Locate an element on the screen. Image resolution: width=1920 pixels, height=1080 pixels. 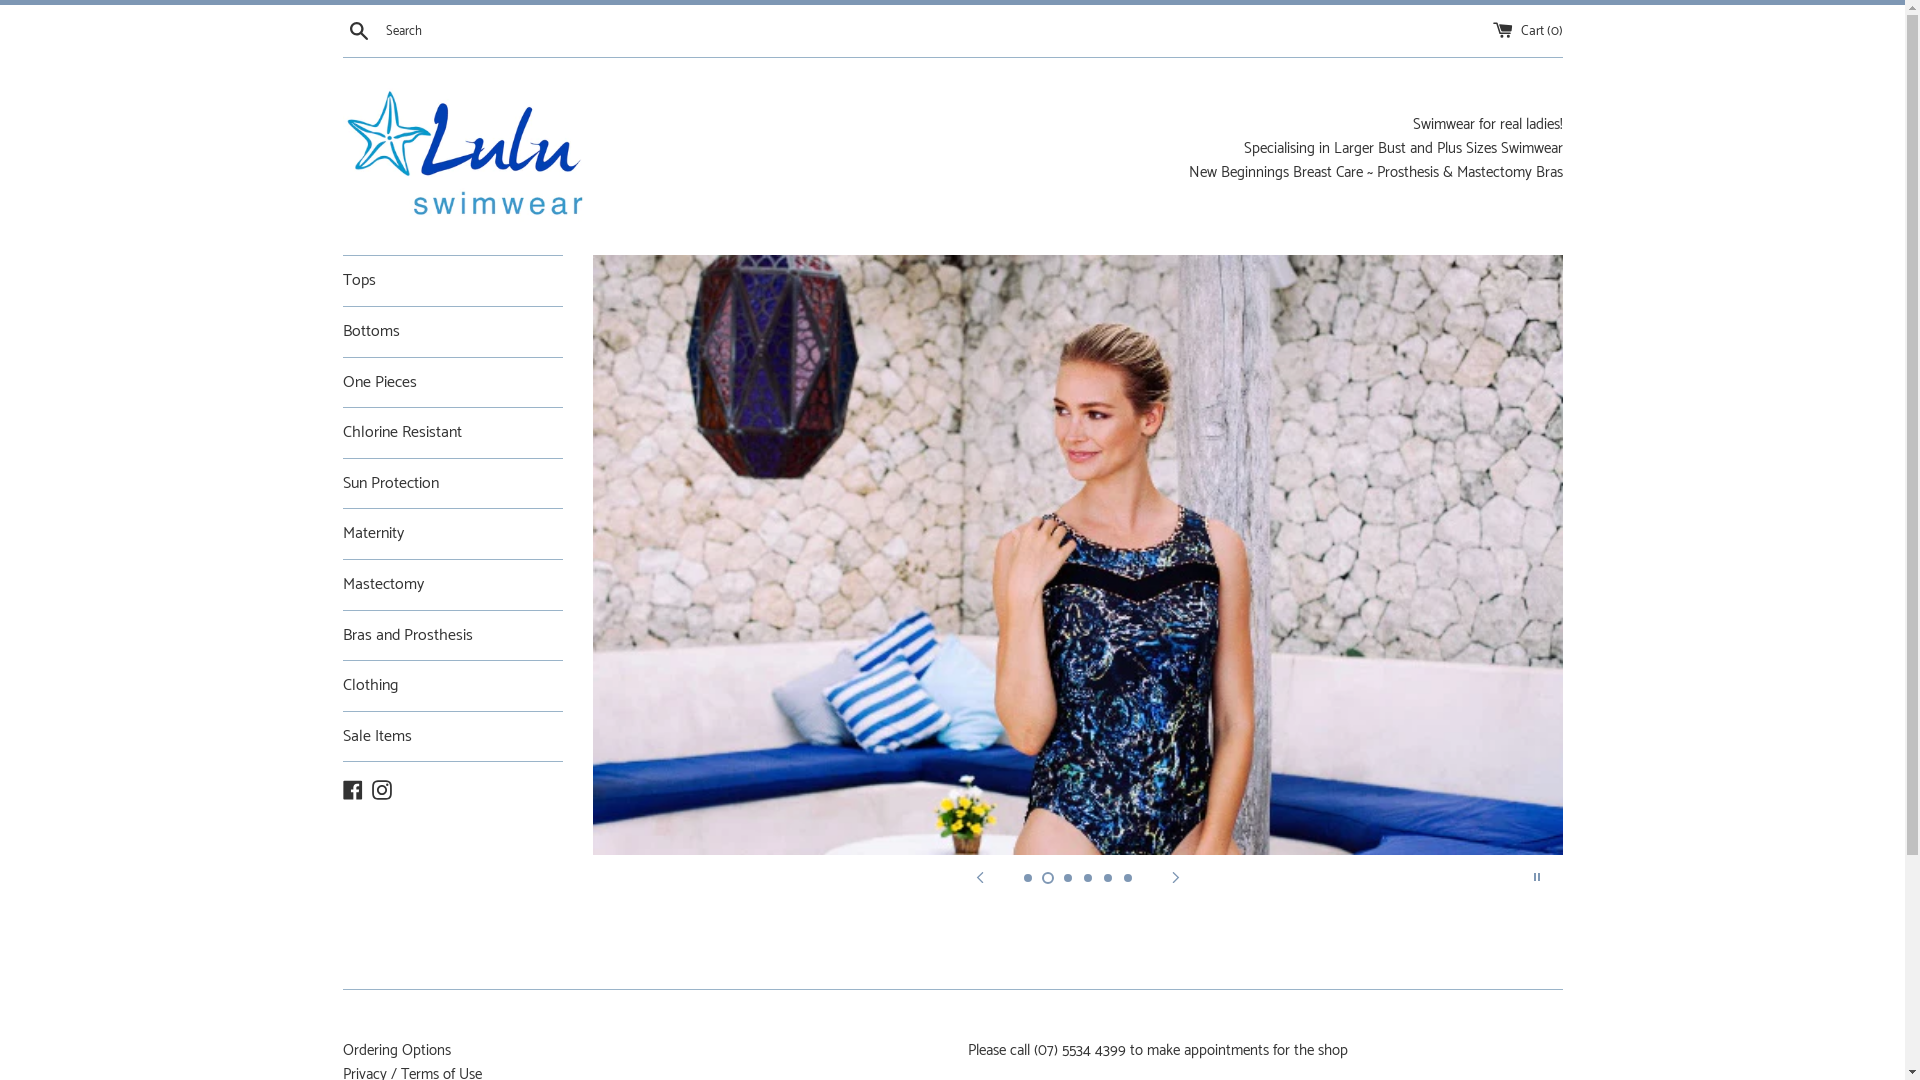
Mastectomy is located at coordinates (452, 585).